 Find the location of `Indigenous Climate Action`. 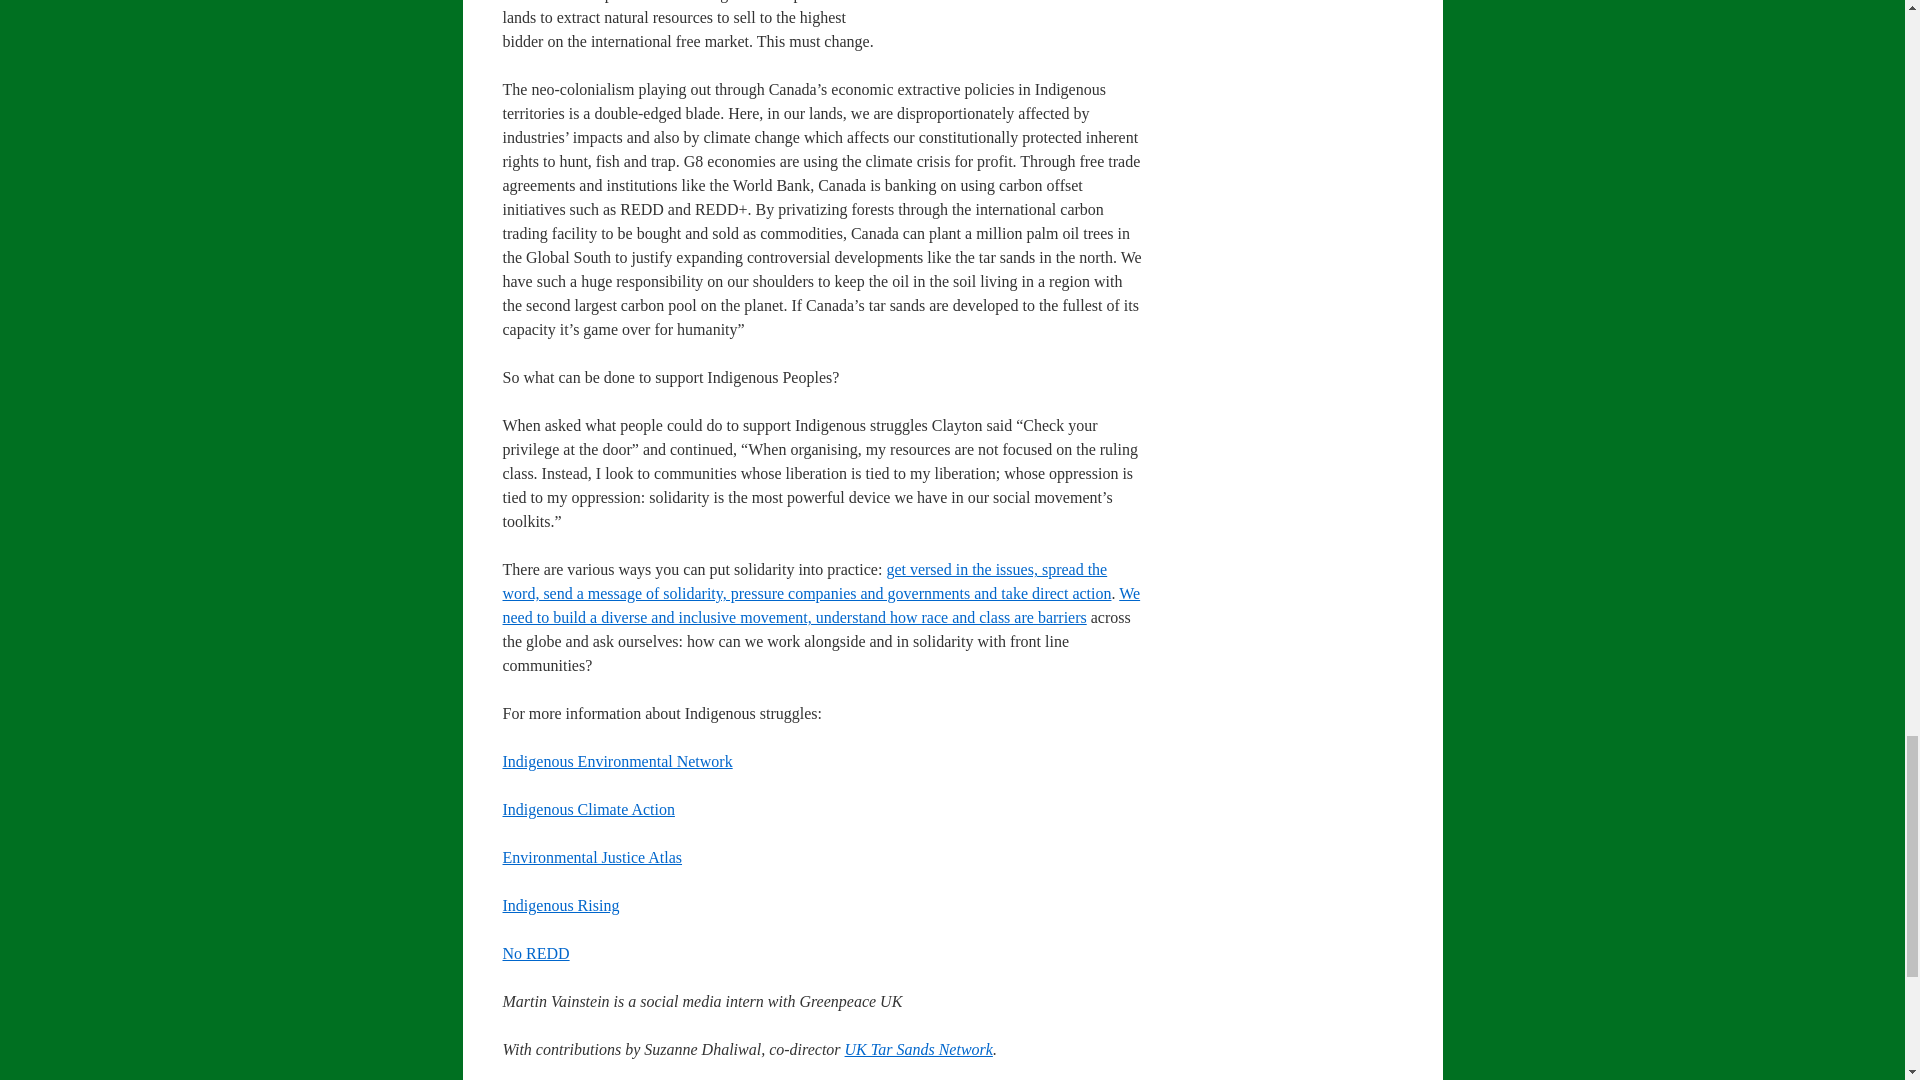

Indigenous Climate Action is located at coordinates (587, 809).